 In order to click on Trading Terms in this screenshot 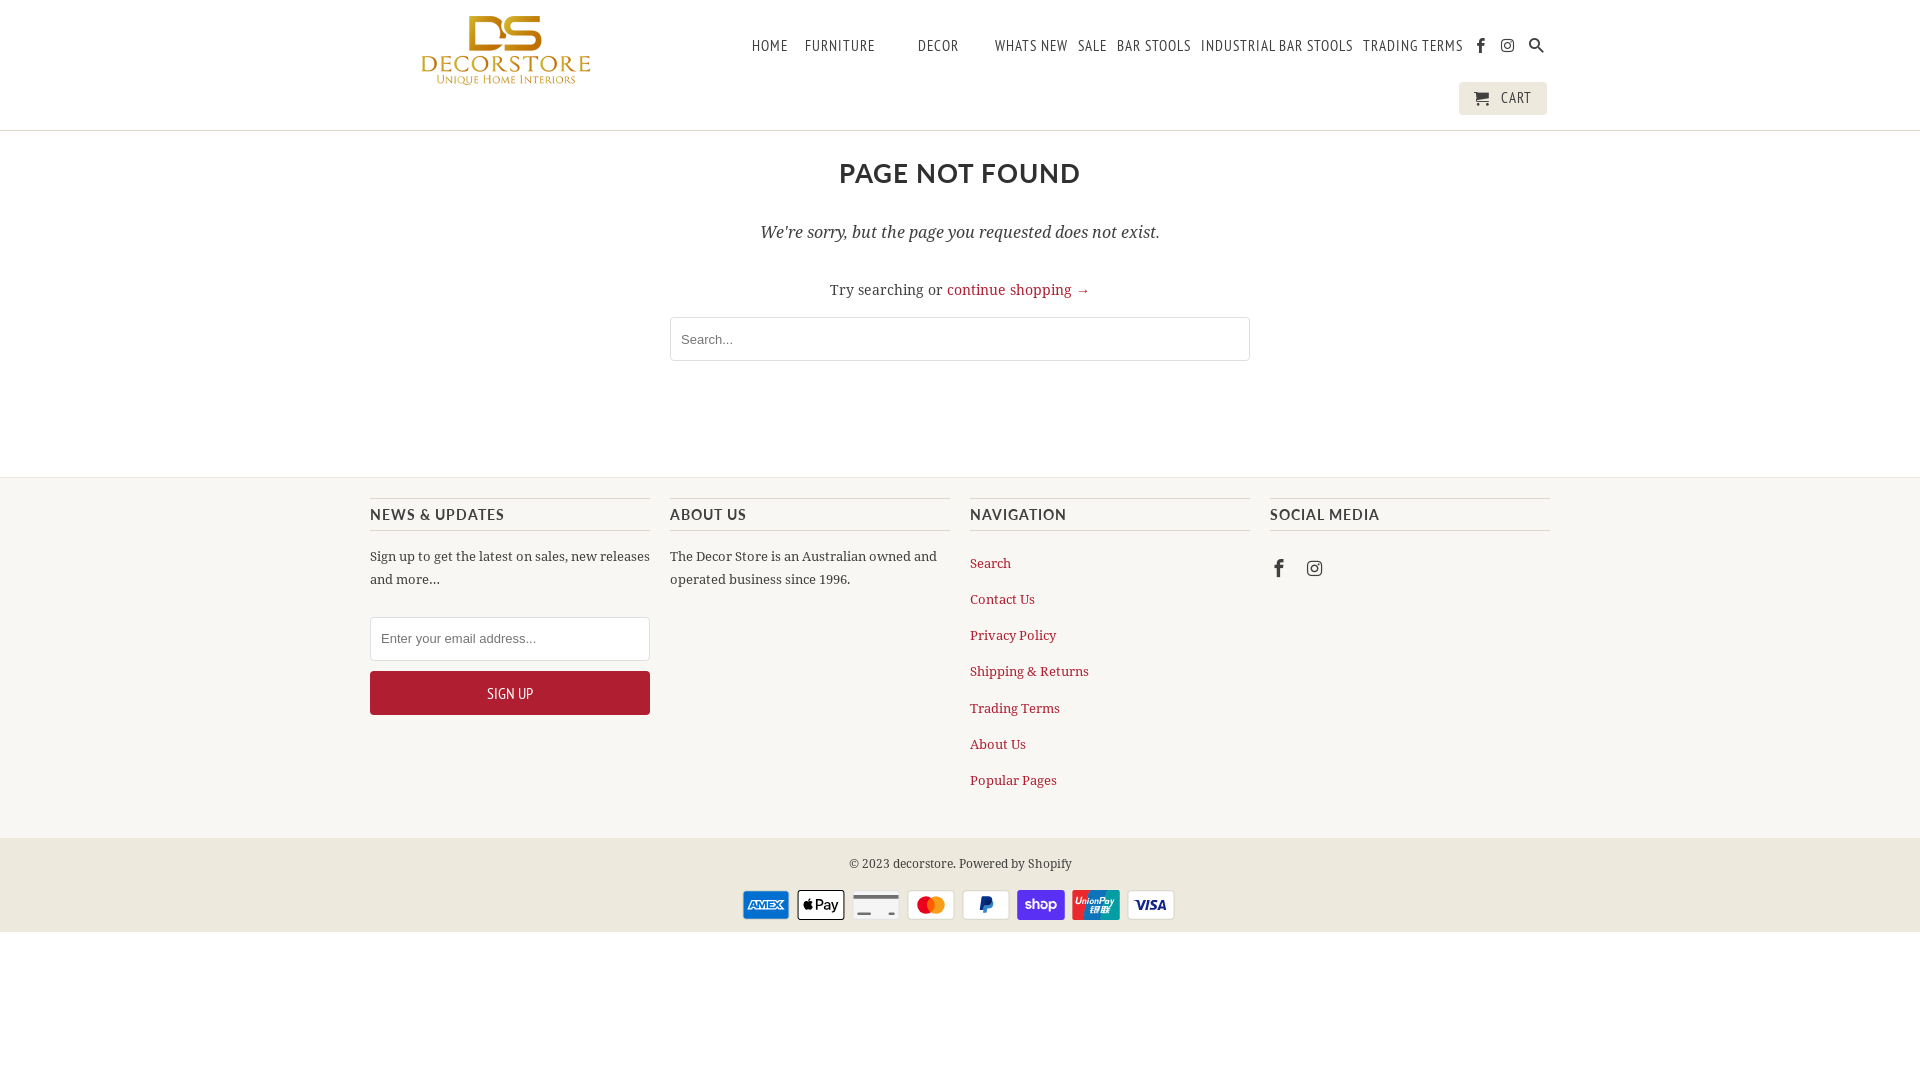, I will do `click(1015, 707)`.